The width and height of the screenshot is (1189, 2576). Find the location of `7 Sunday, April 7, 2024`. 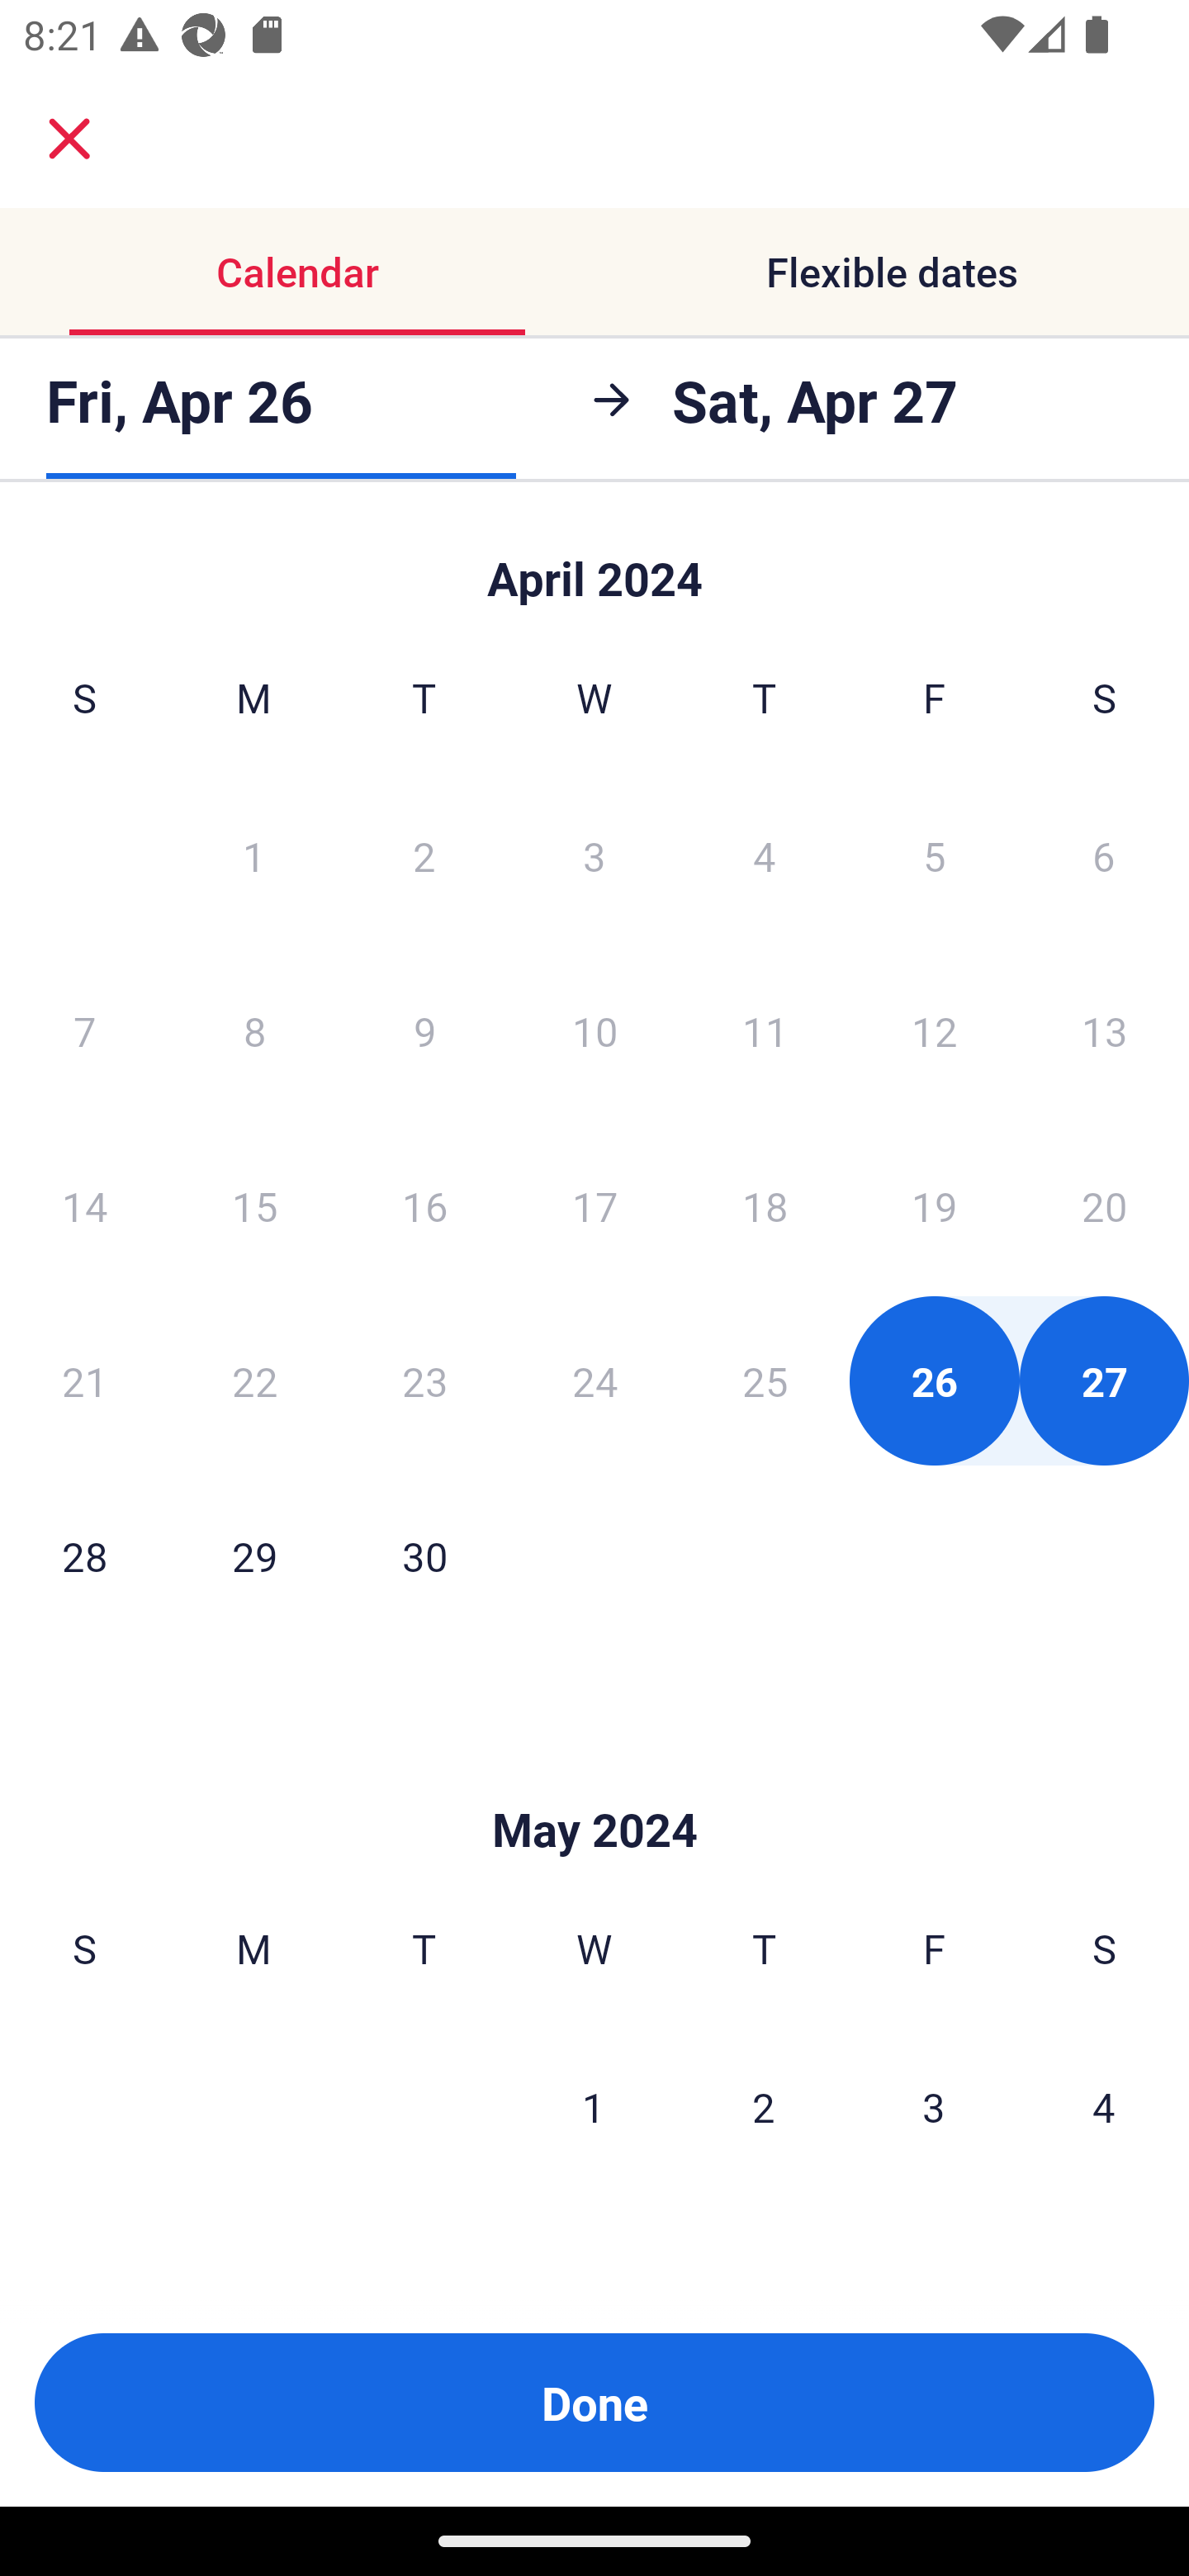

7 Sunday, April 7, 2024 is located at coordinates (84, 1030).